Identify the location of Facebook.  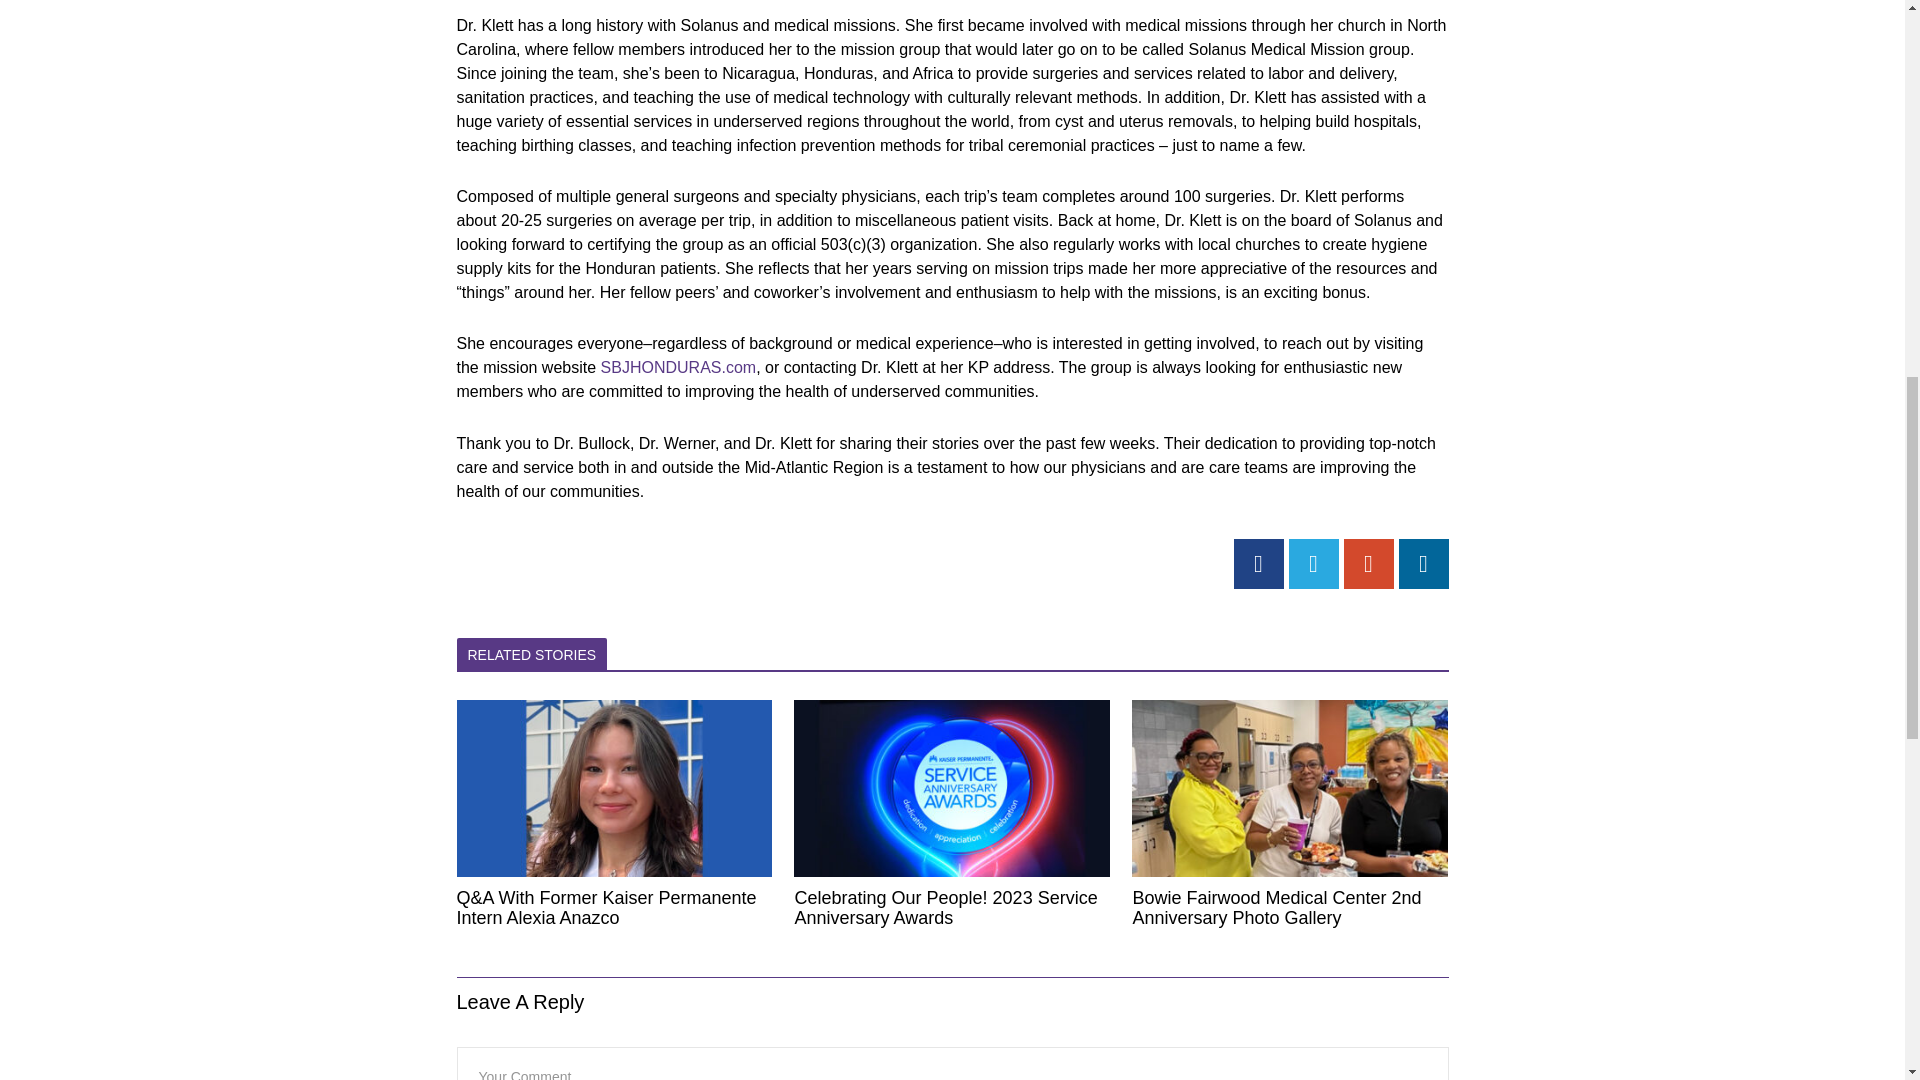
(1259, 563).